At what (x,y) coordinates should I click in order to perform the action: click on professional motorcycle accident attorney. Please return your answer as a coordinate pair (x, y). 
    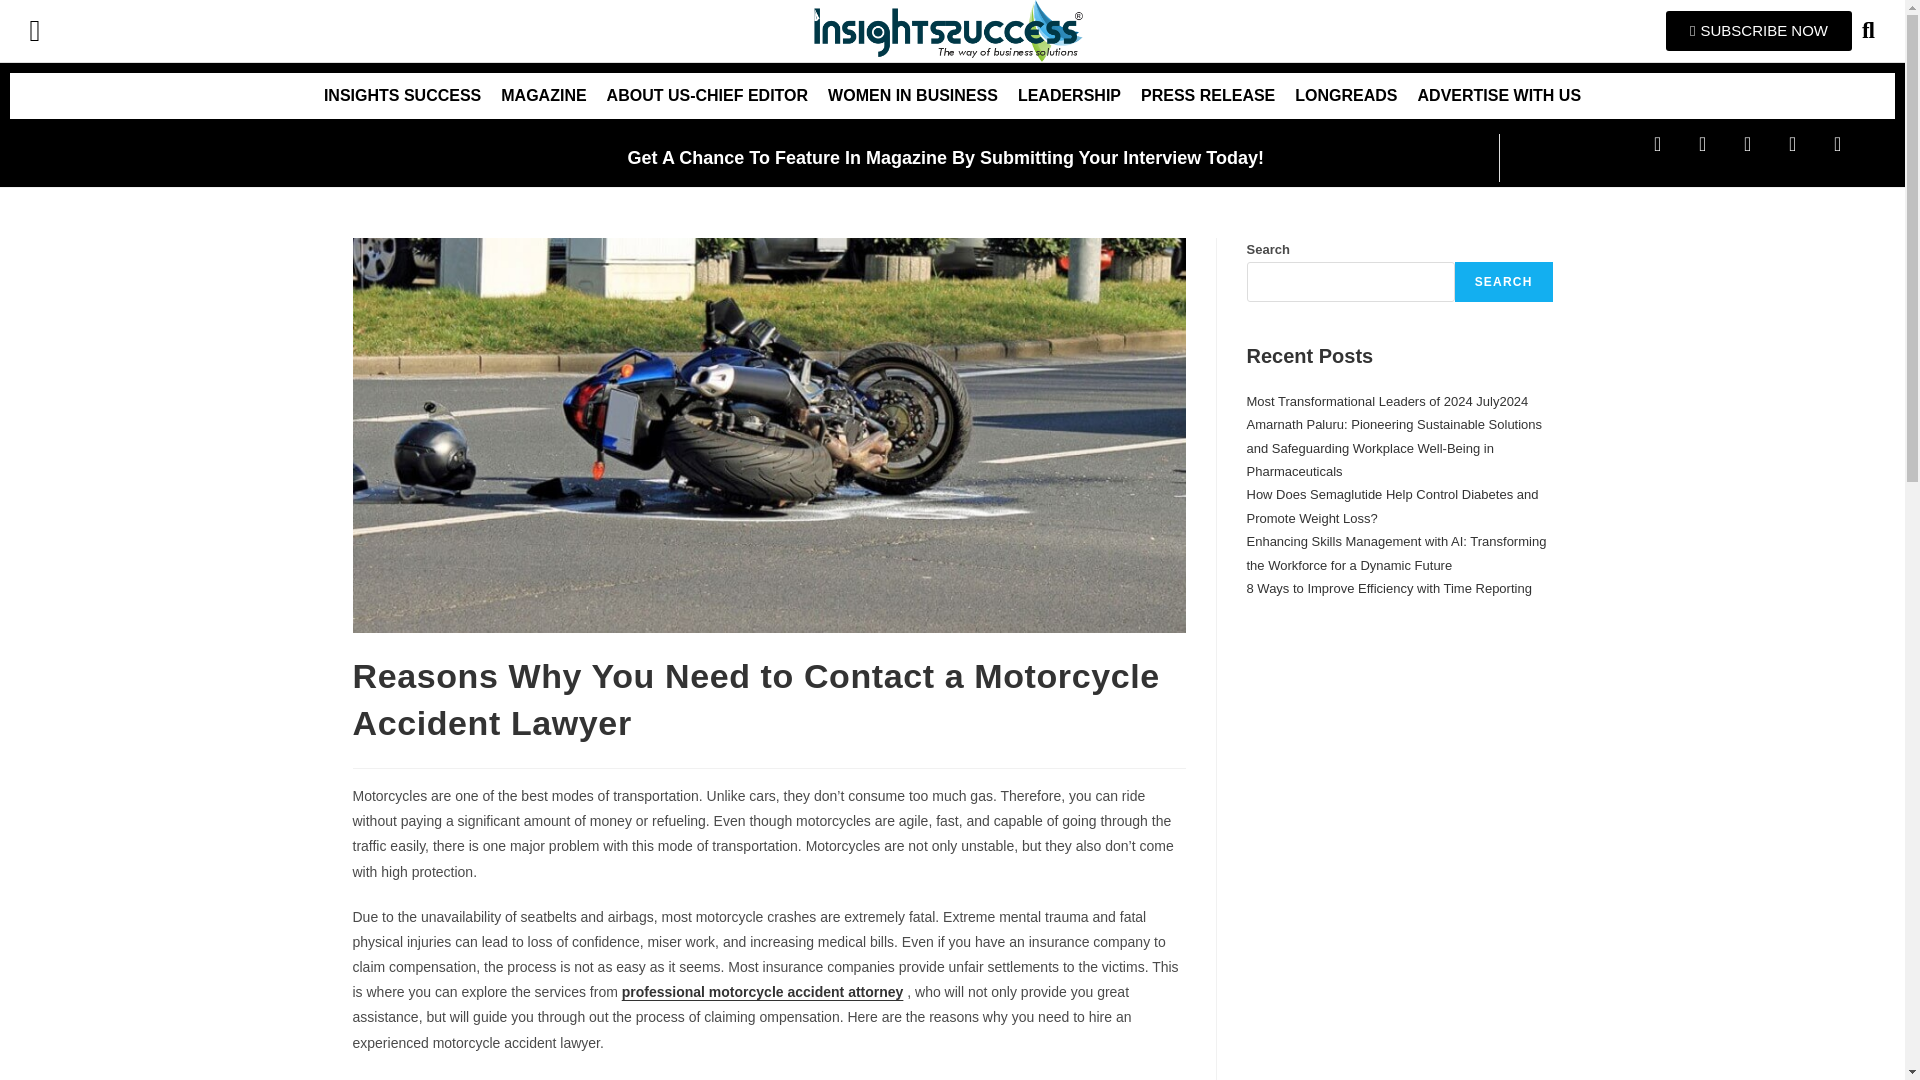
    Looking at the image, I should click on (763, 992).